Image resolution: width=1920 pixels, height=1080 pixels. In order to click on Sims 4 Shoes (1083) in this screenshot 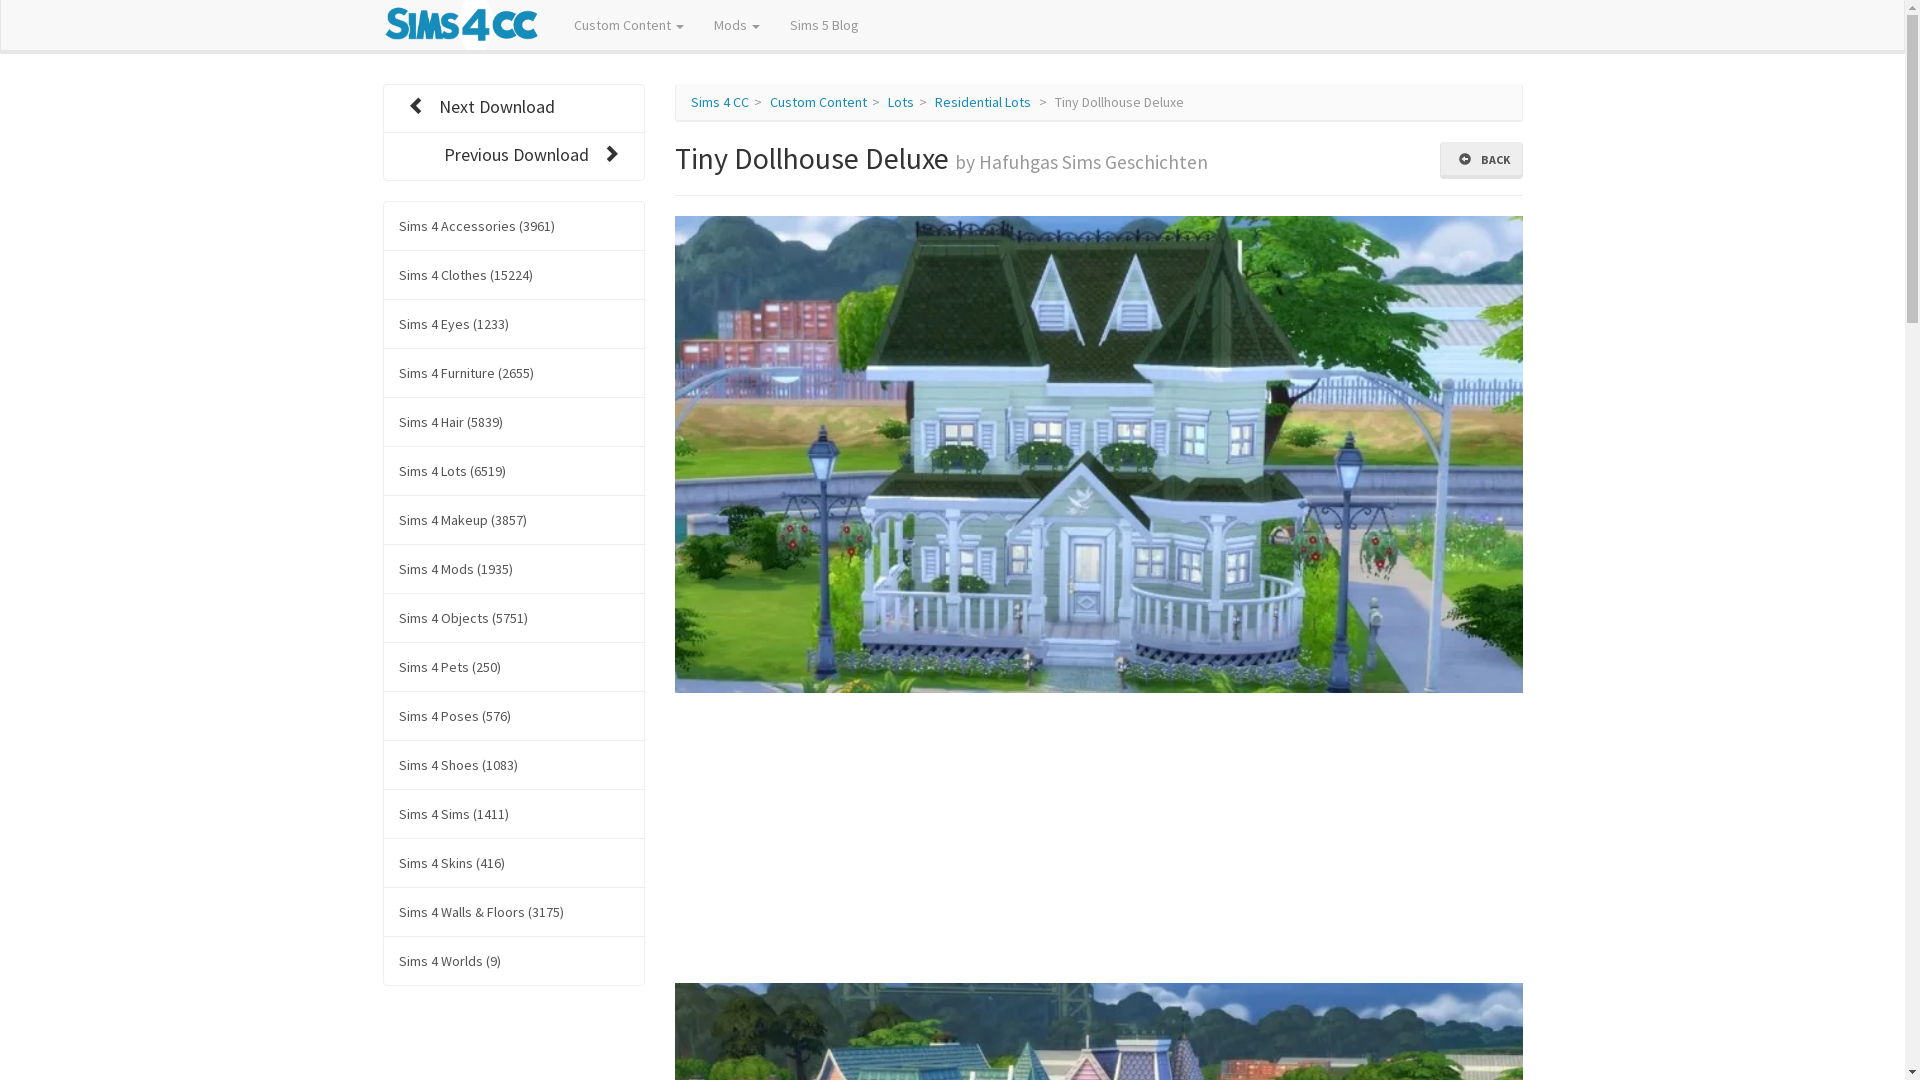, I will do `click(514, 765)`.